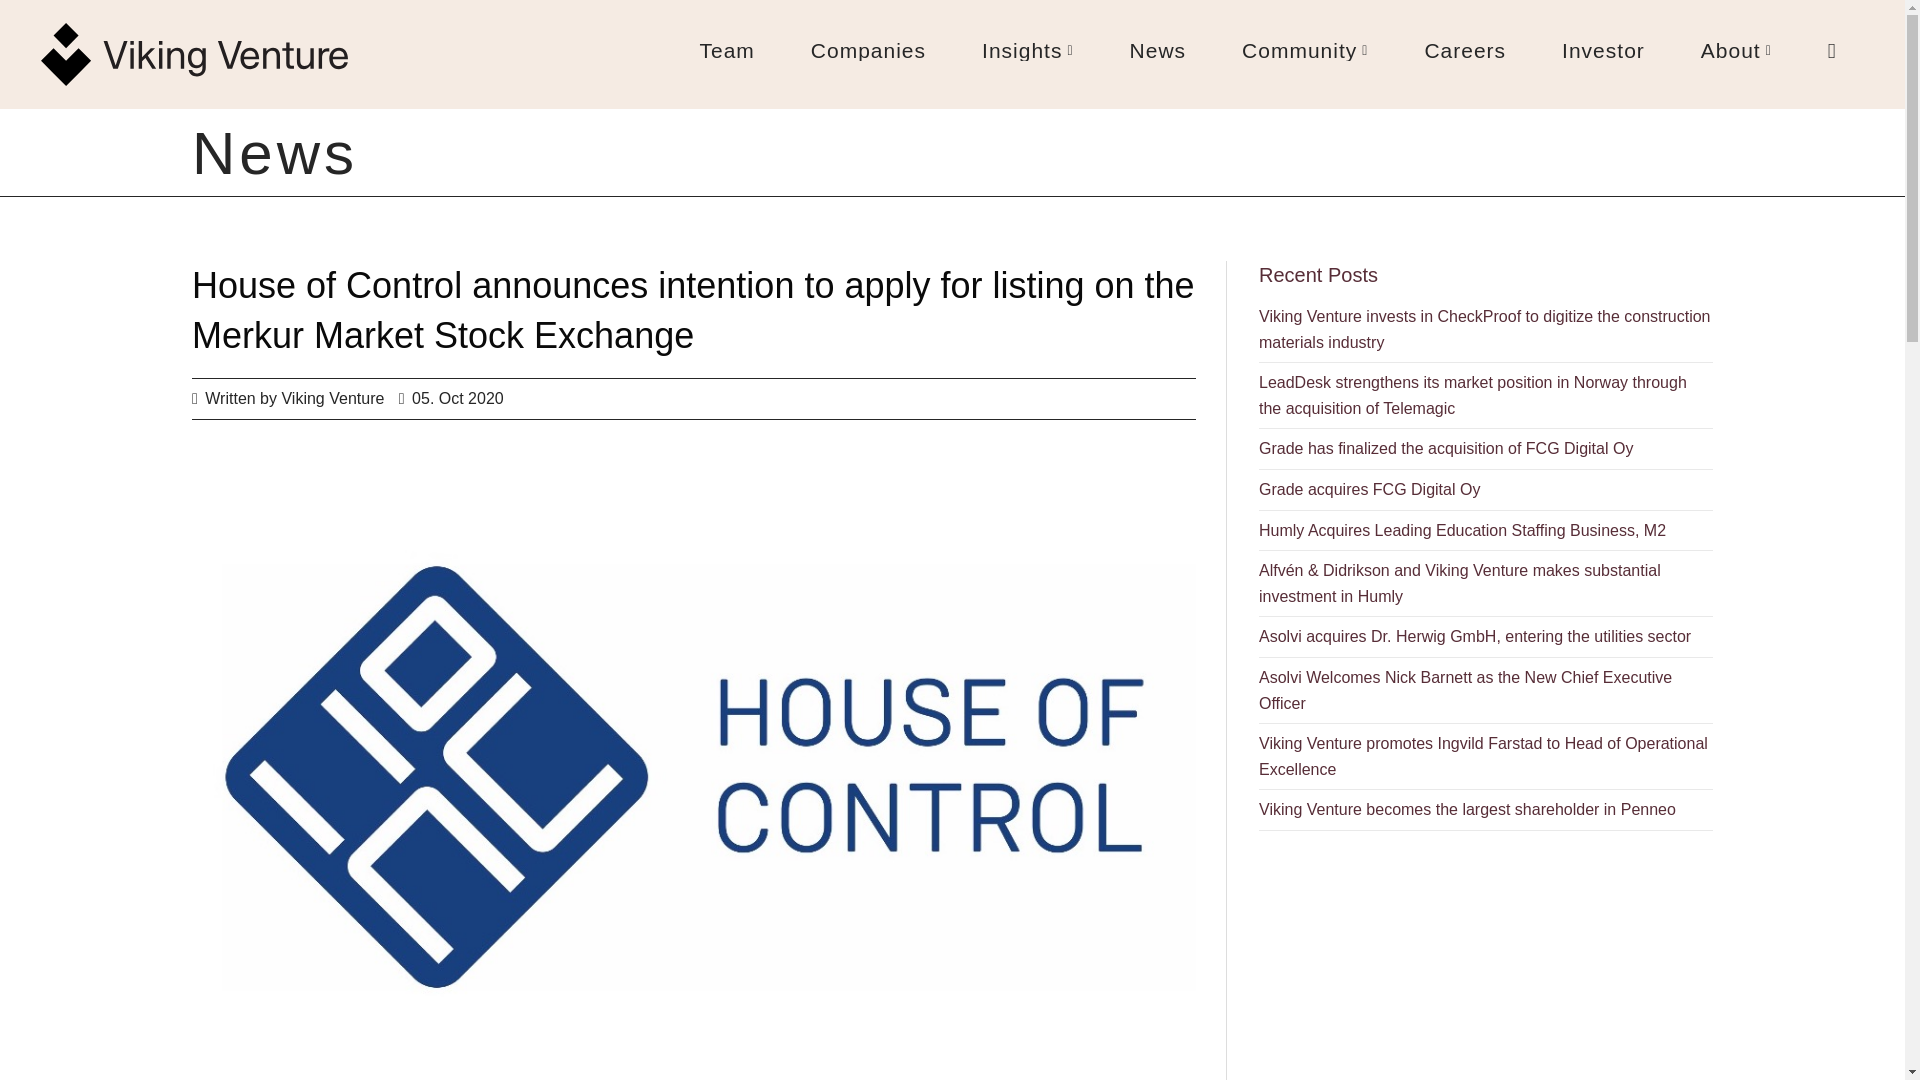  I want to click on Grade acquires FCG Digital Oy, so click(1486, 490).